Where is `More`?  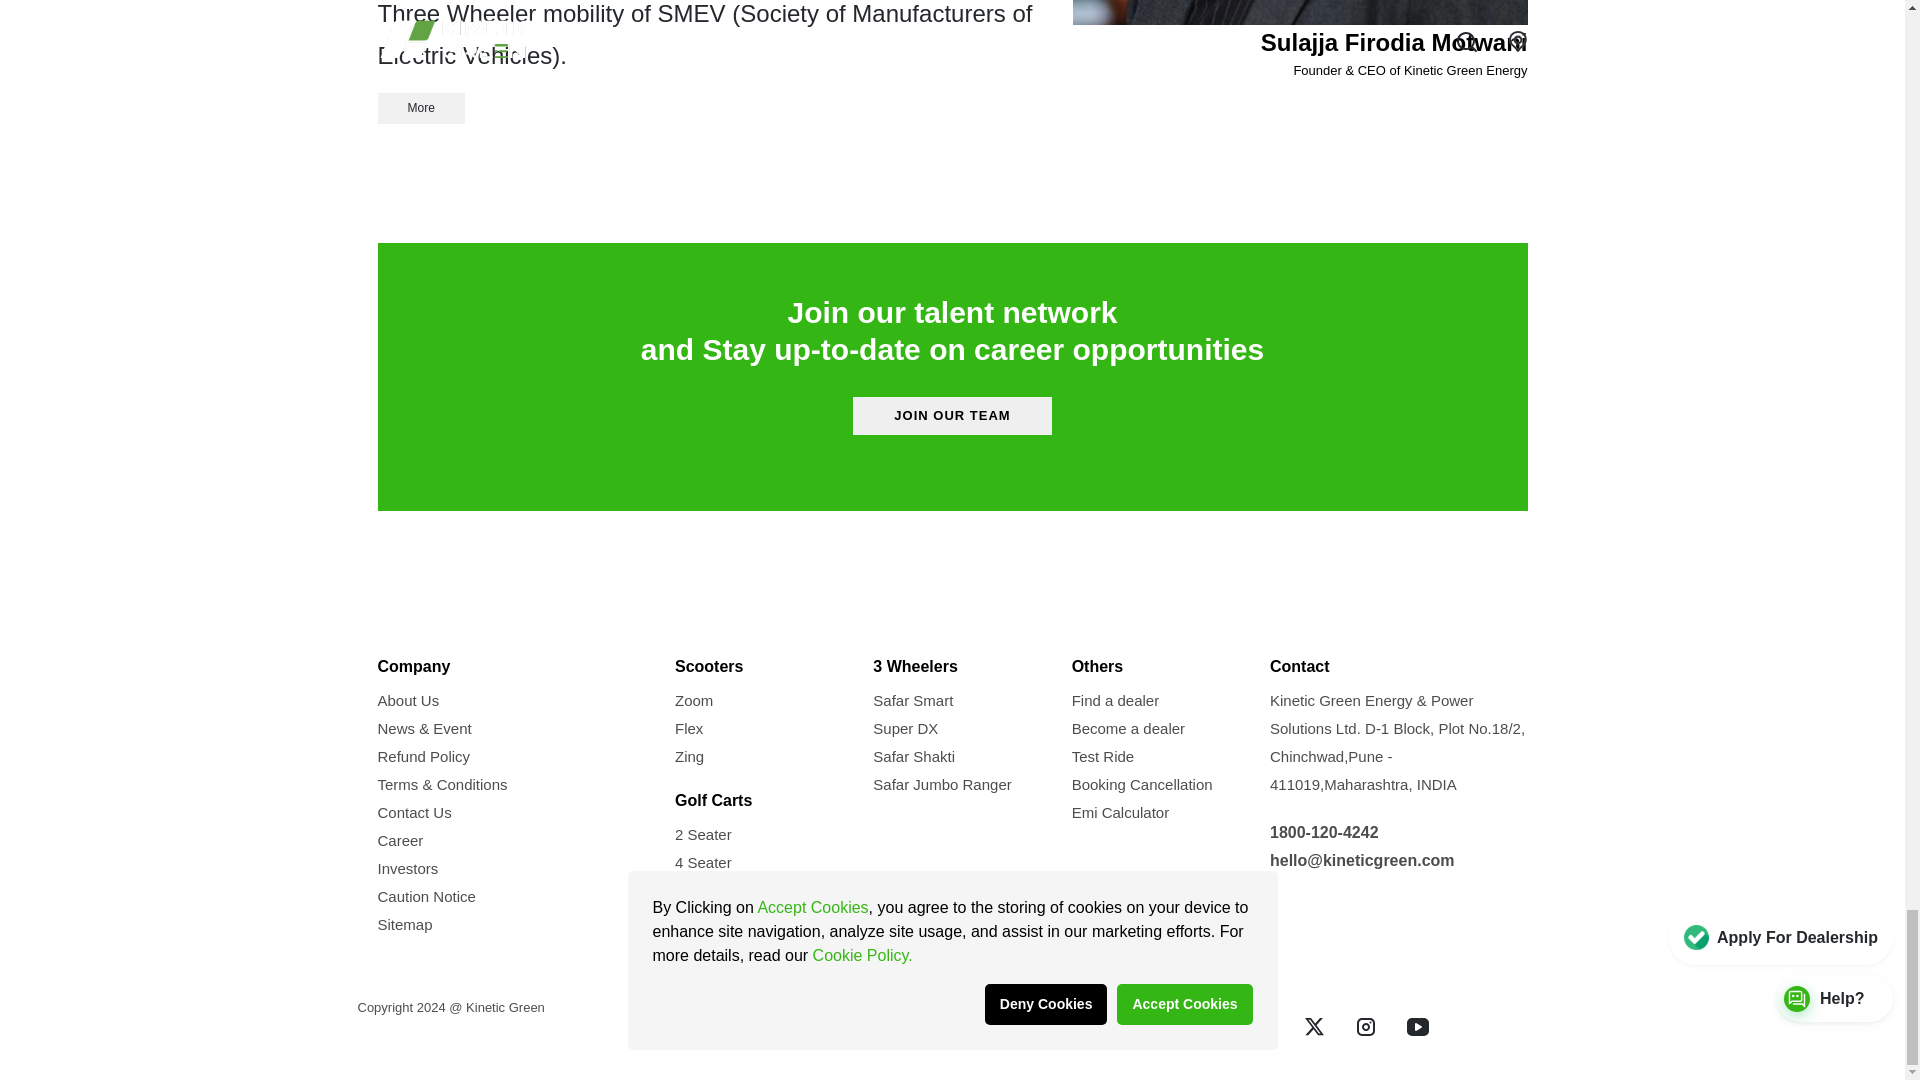 More is located at coordinates (421, 108).